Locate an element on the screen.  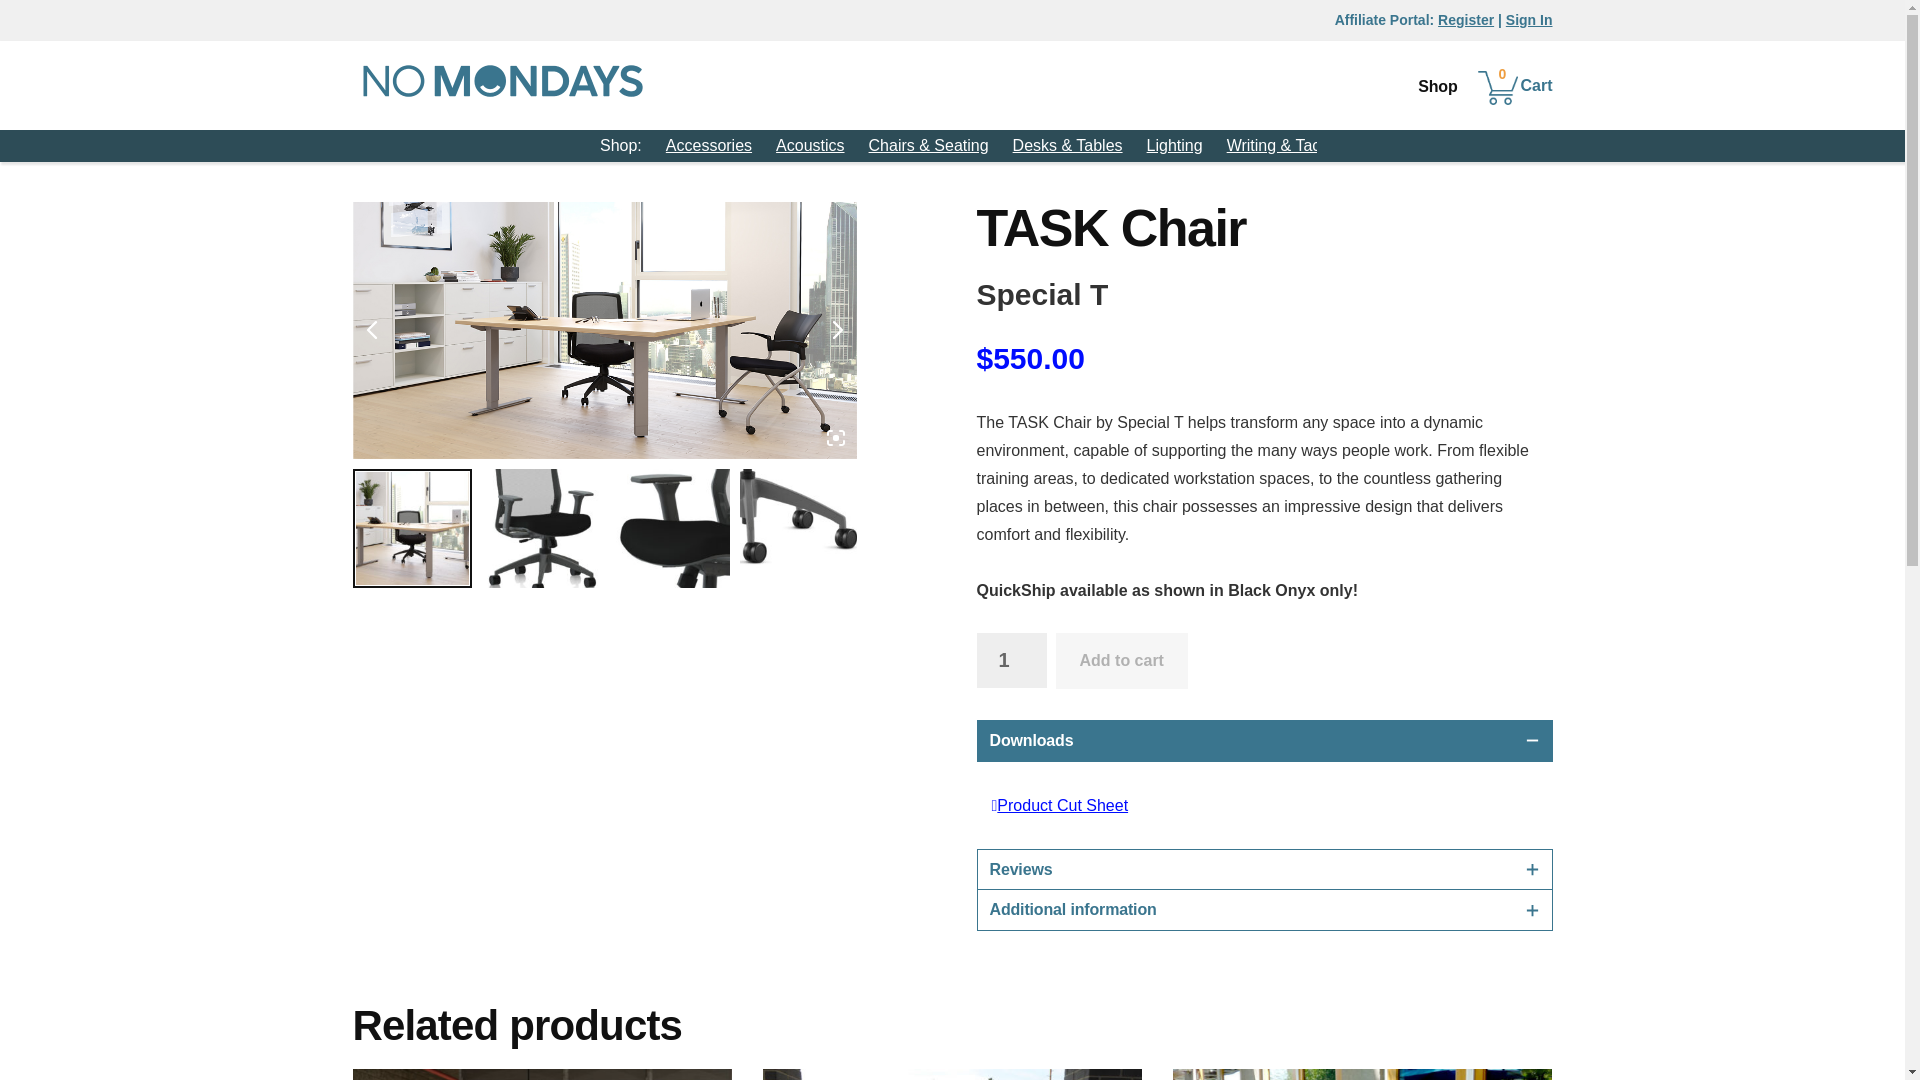
Product Cut Sheet is located at coordinates (1060, 806).